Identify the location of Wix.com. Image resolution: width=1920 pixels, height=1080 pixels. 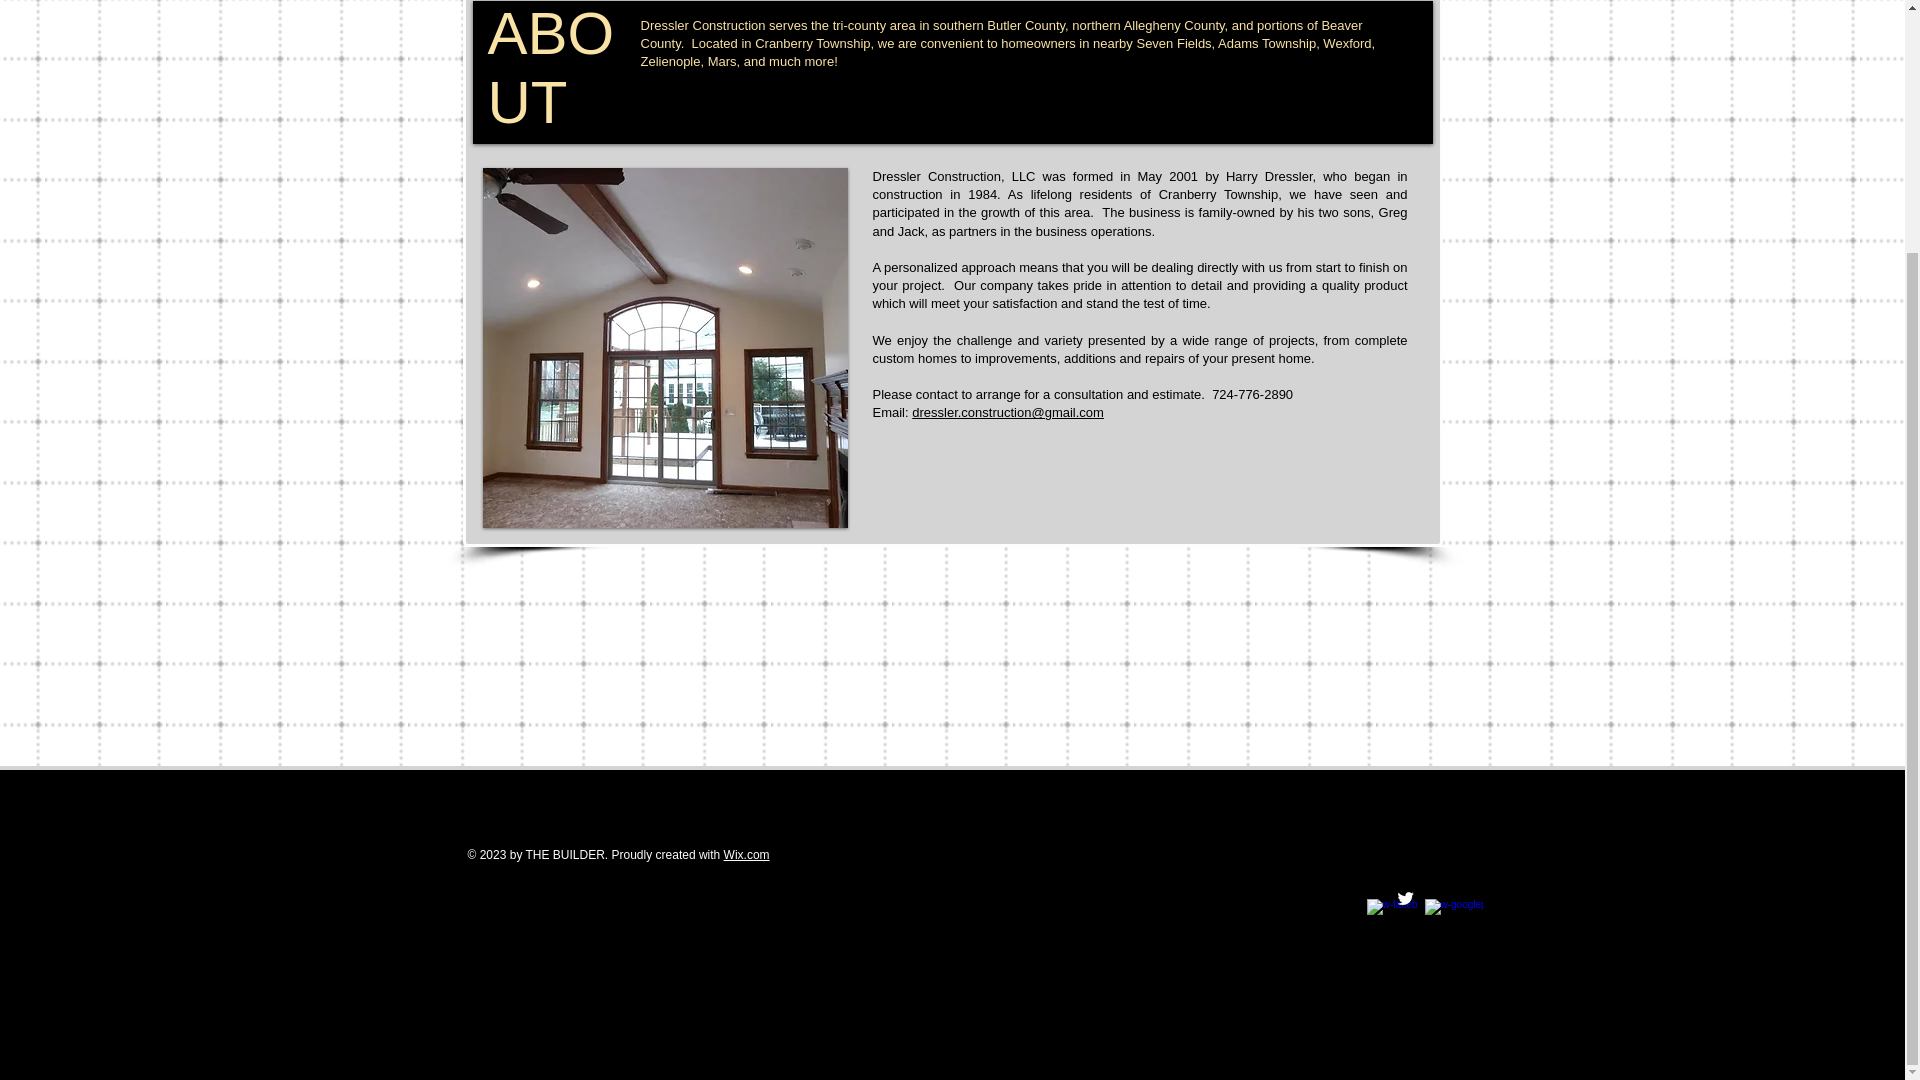
(746, 854).